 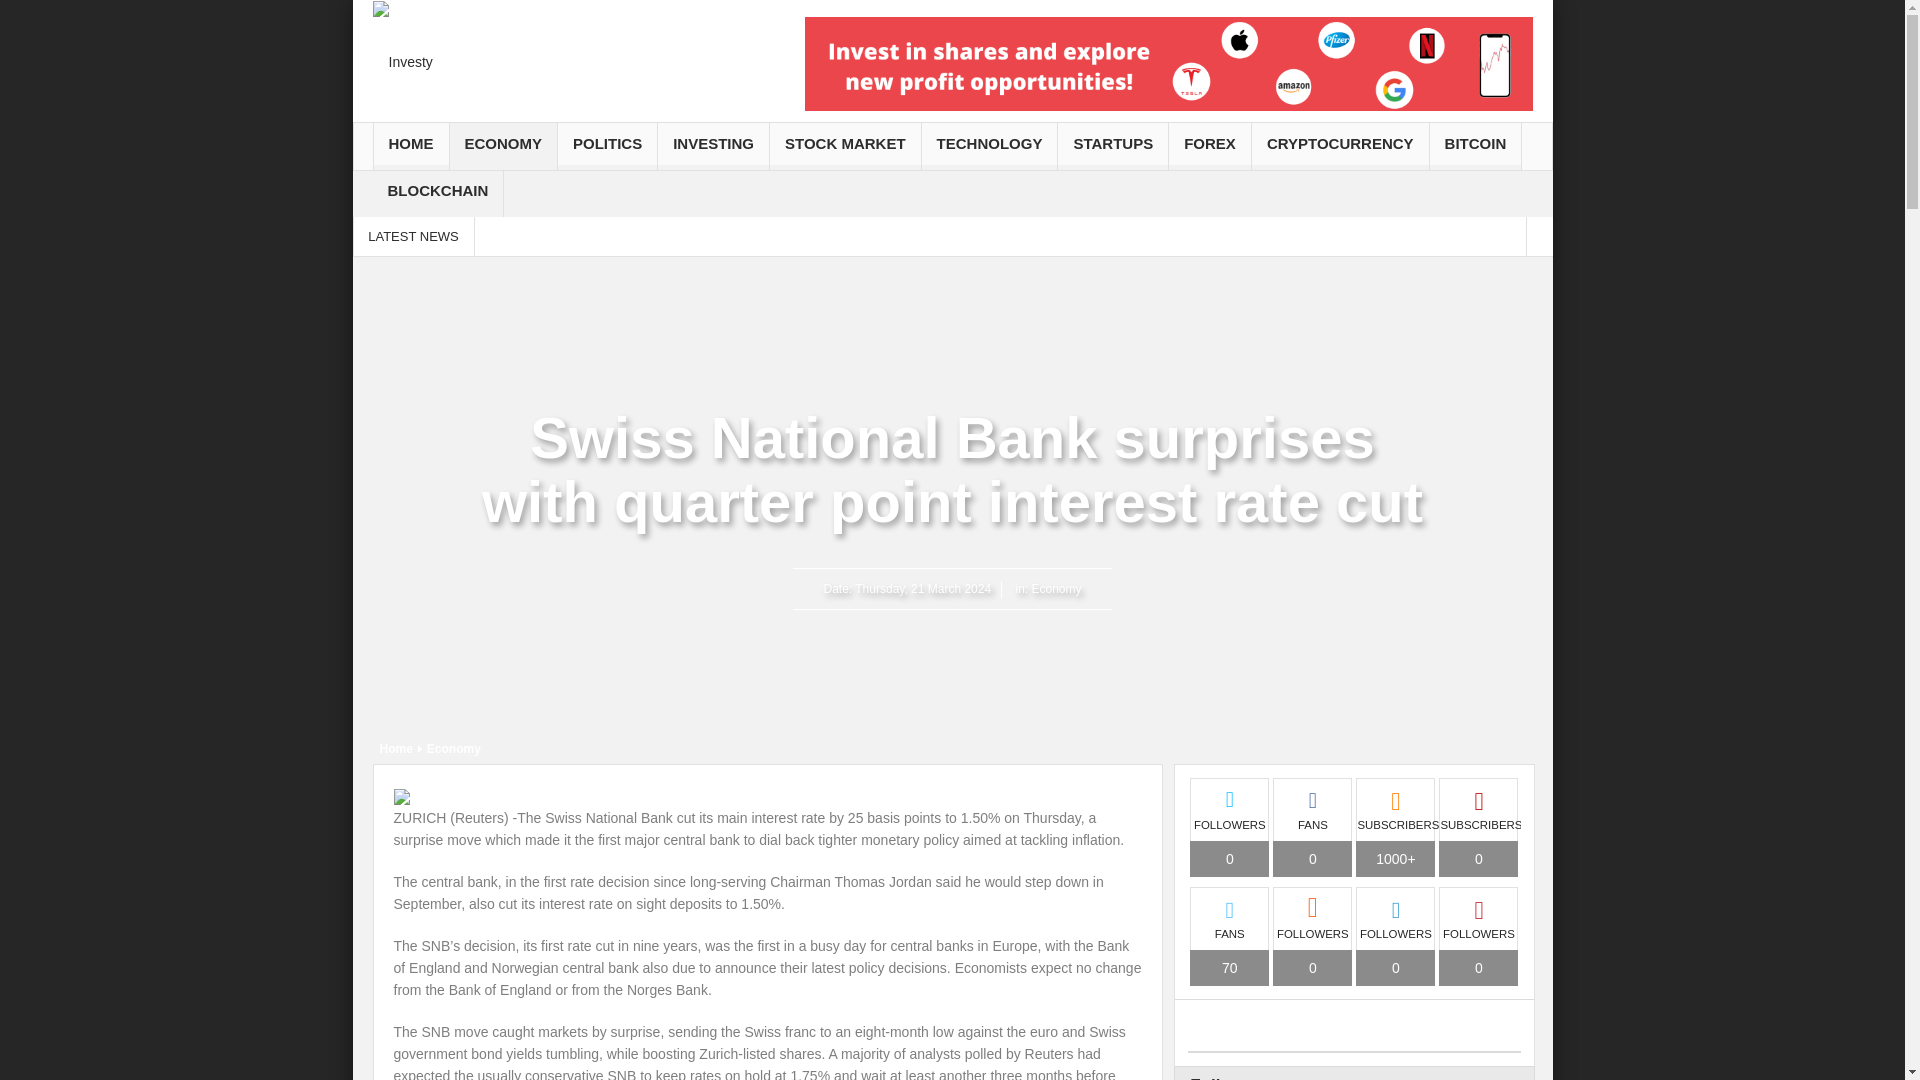 I want to click on INVESTING, so click(x=714, y=146).